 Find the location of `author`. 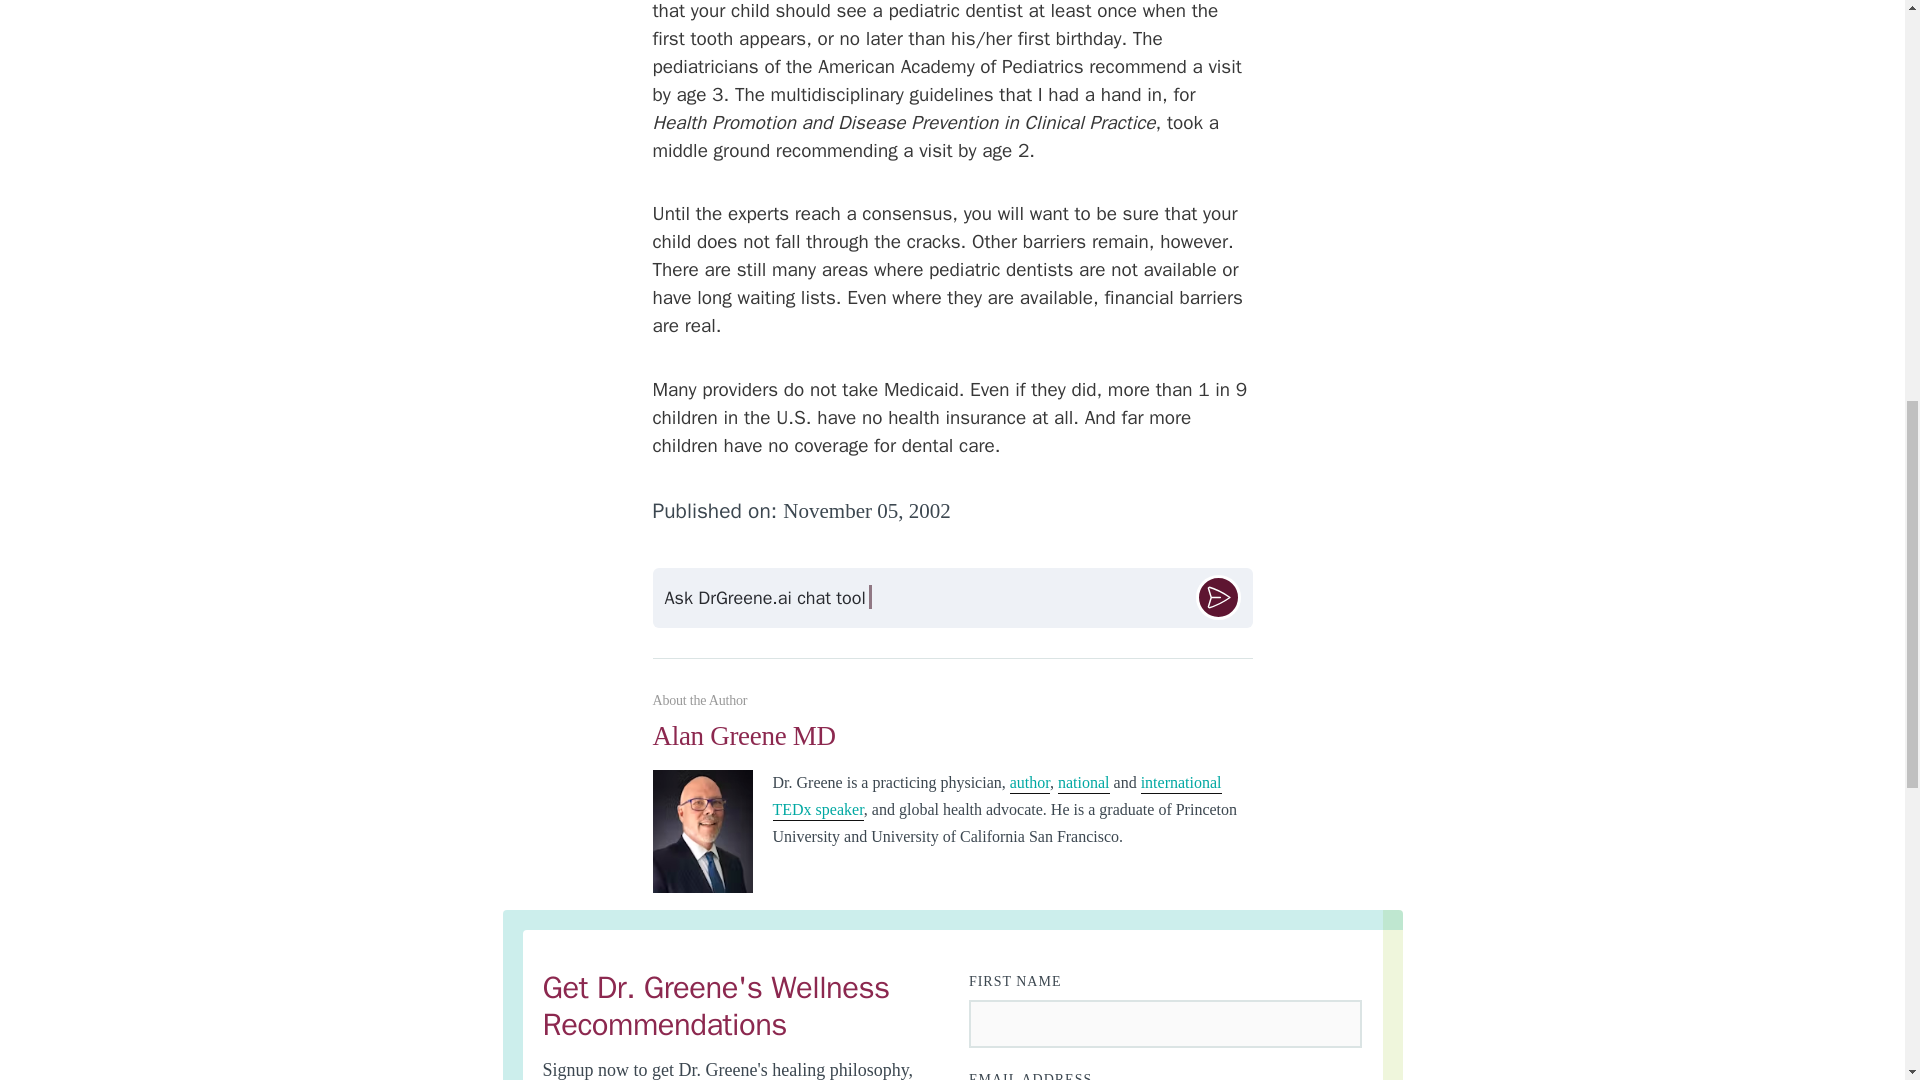

author is located at coordinates (1030, 784).